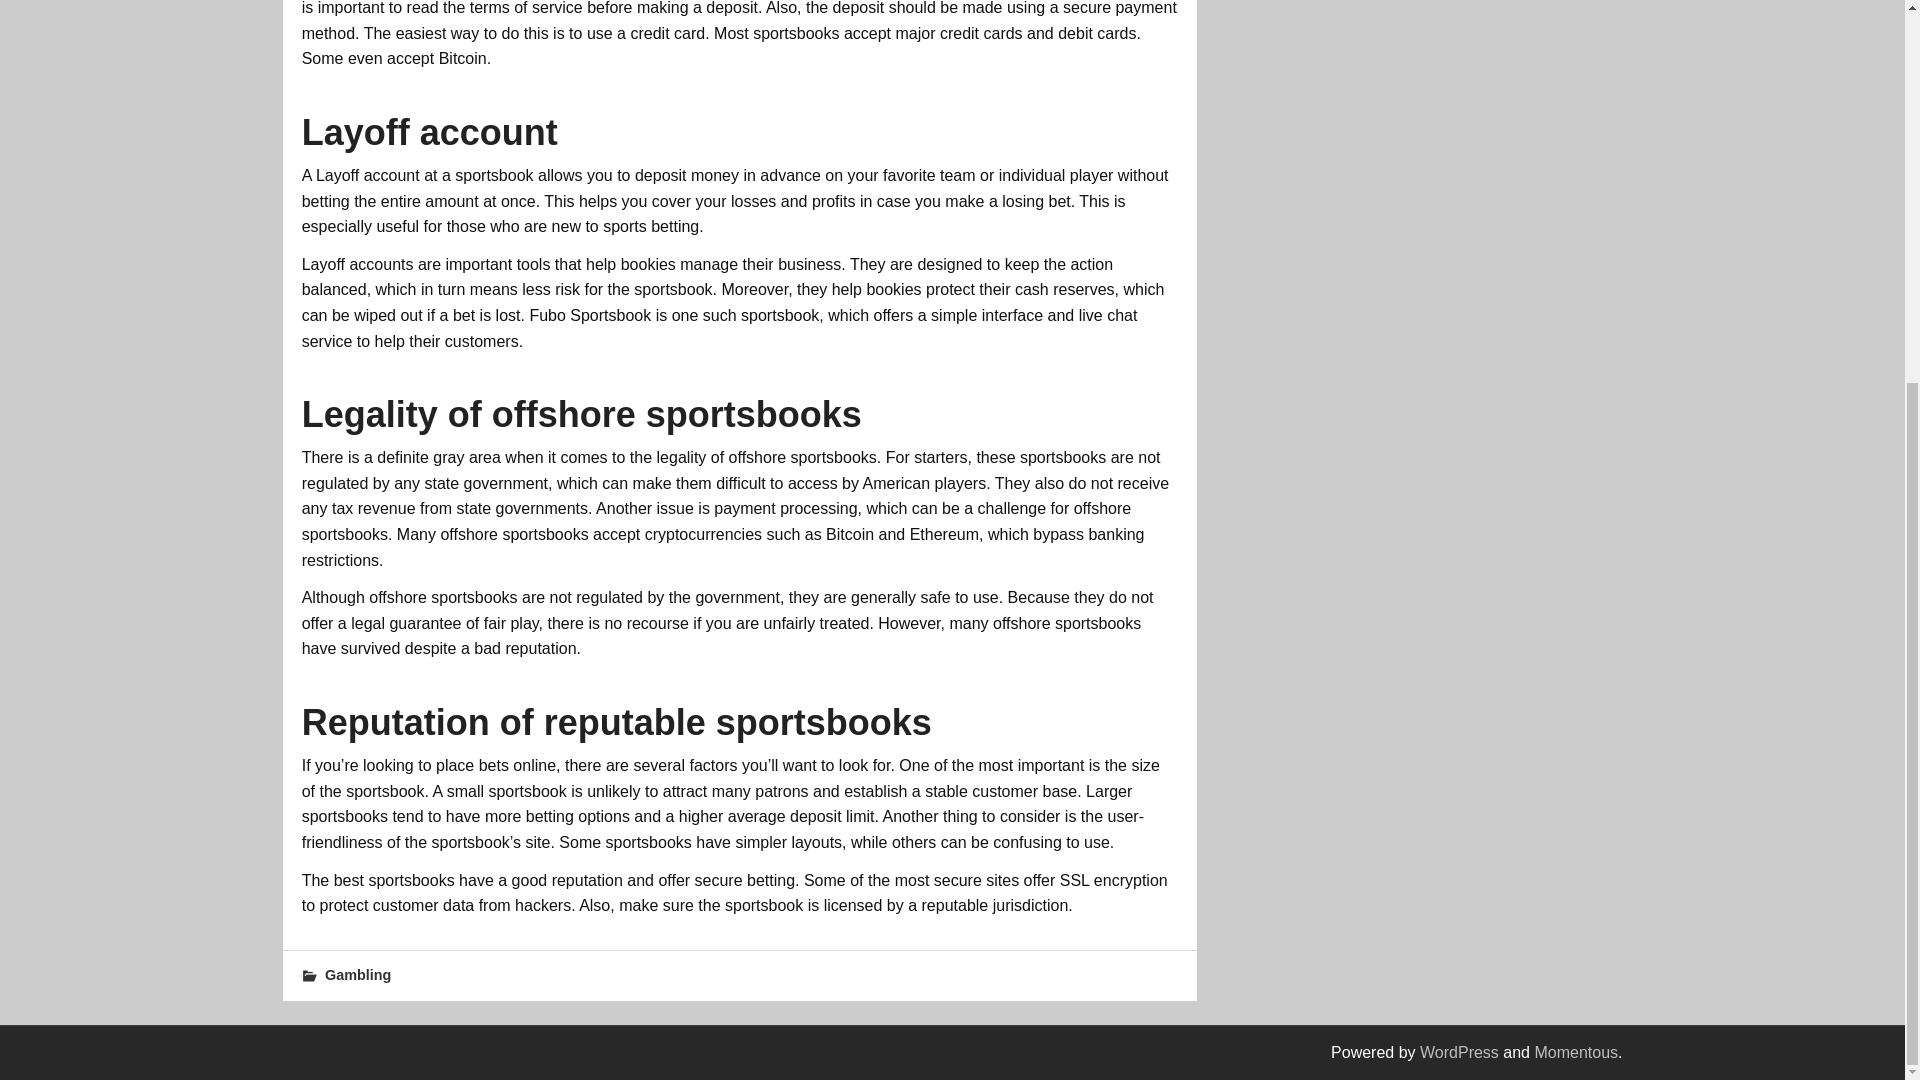  What do you see at coordinates (1576, 1052) in the screenshot?
I see `Momentous WordPress Theme` at bounding box center [1576, 1052].